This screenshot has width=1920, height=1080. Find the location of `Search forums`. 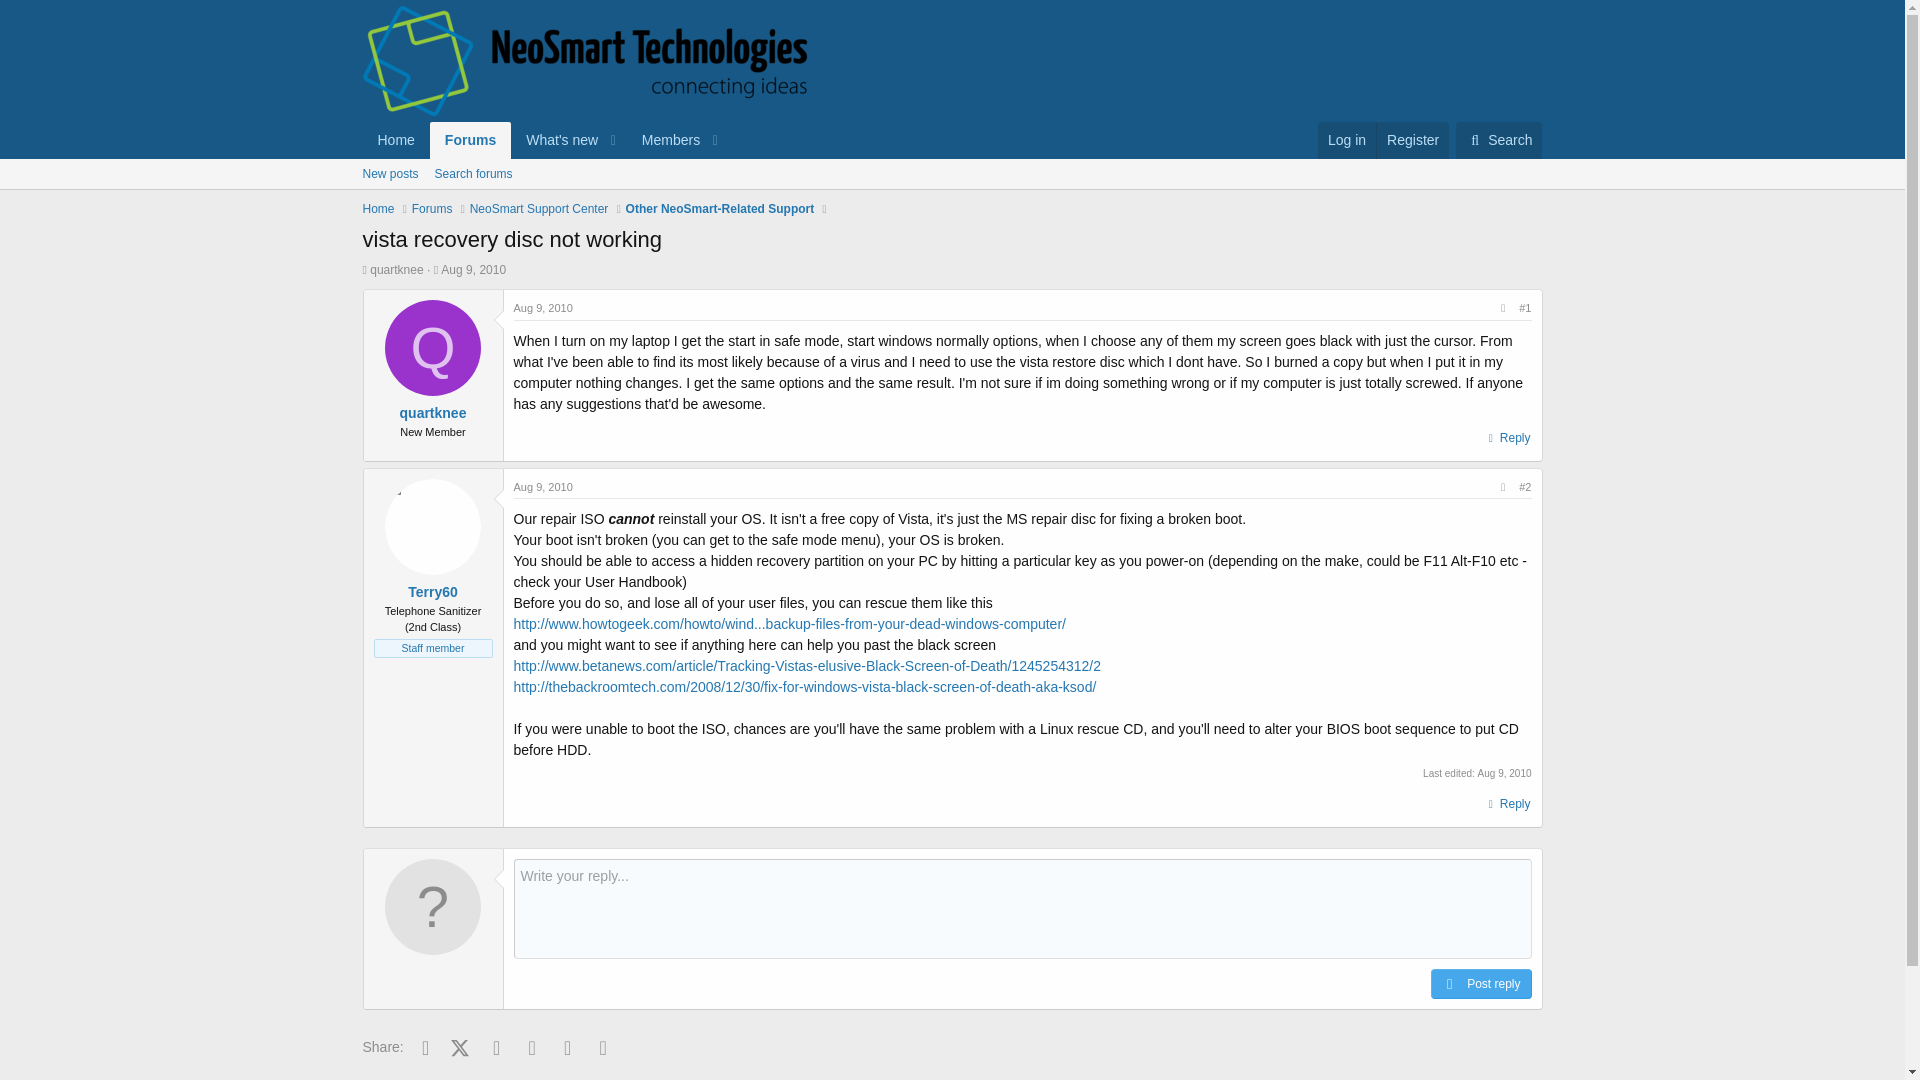

Search forums is located at coordinates (473, 174).